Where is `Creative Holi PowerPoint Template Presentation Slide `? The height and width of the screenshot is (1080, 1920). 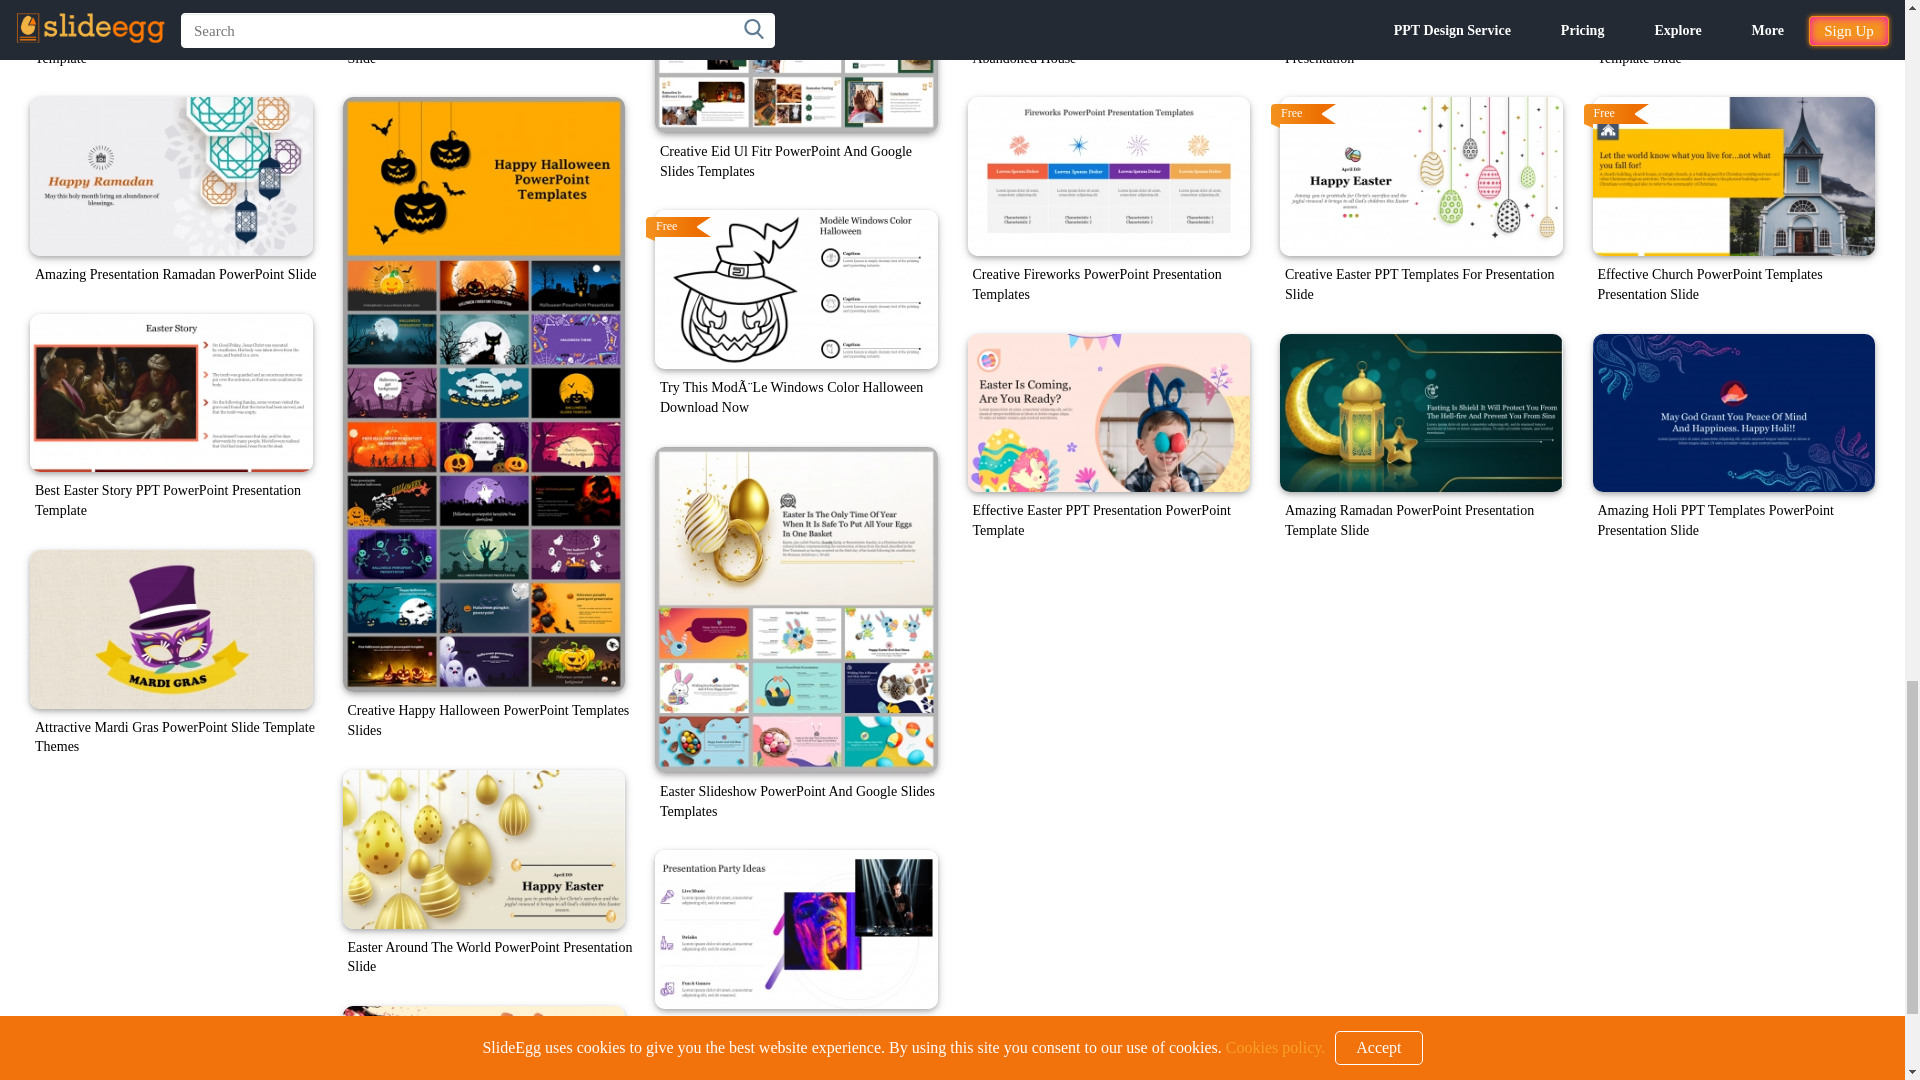
Creative Holi PowerPoint Template Presentation Slide  is located at coordinates (483, 10).